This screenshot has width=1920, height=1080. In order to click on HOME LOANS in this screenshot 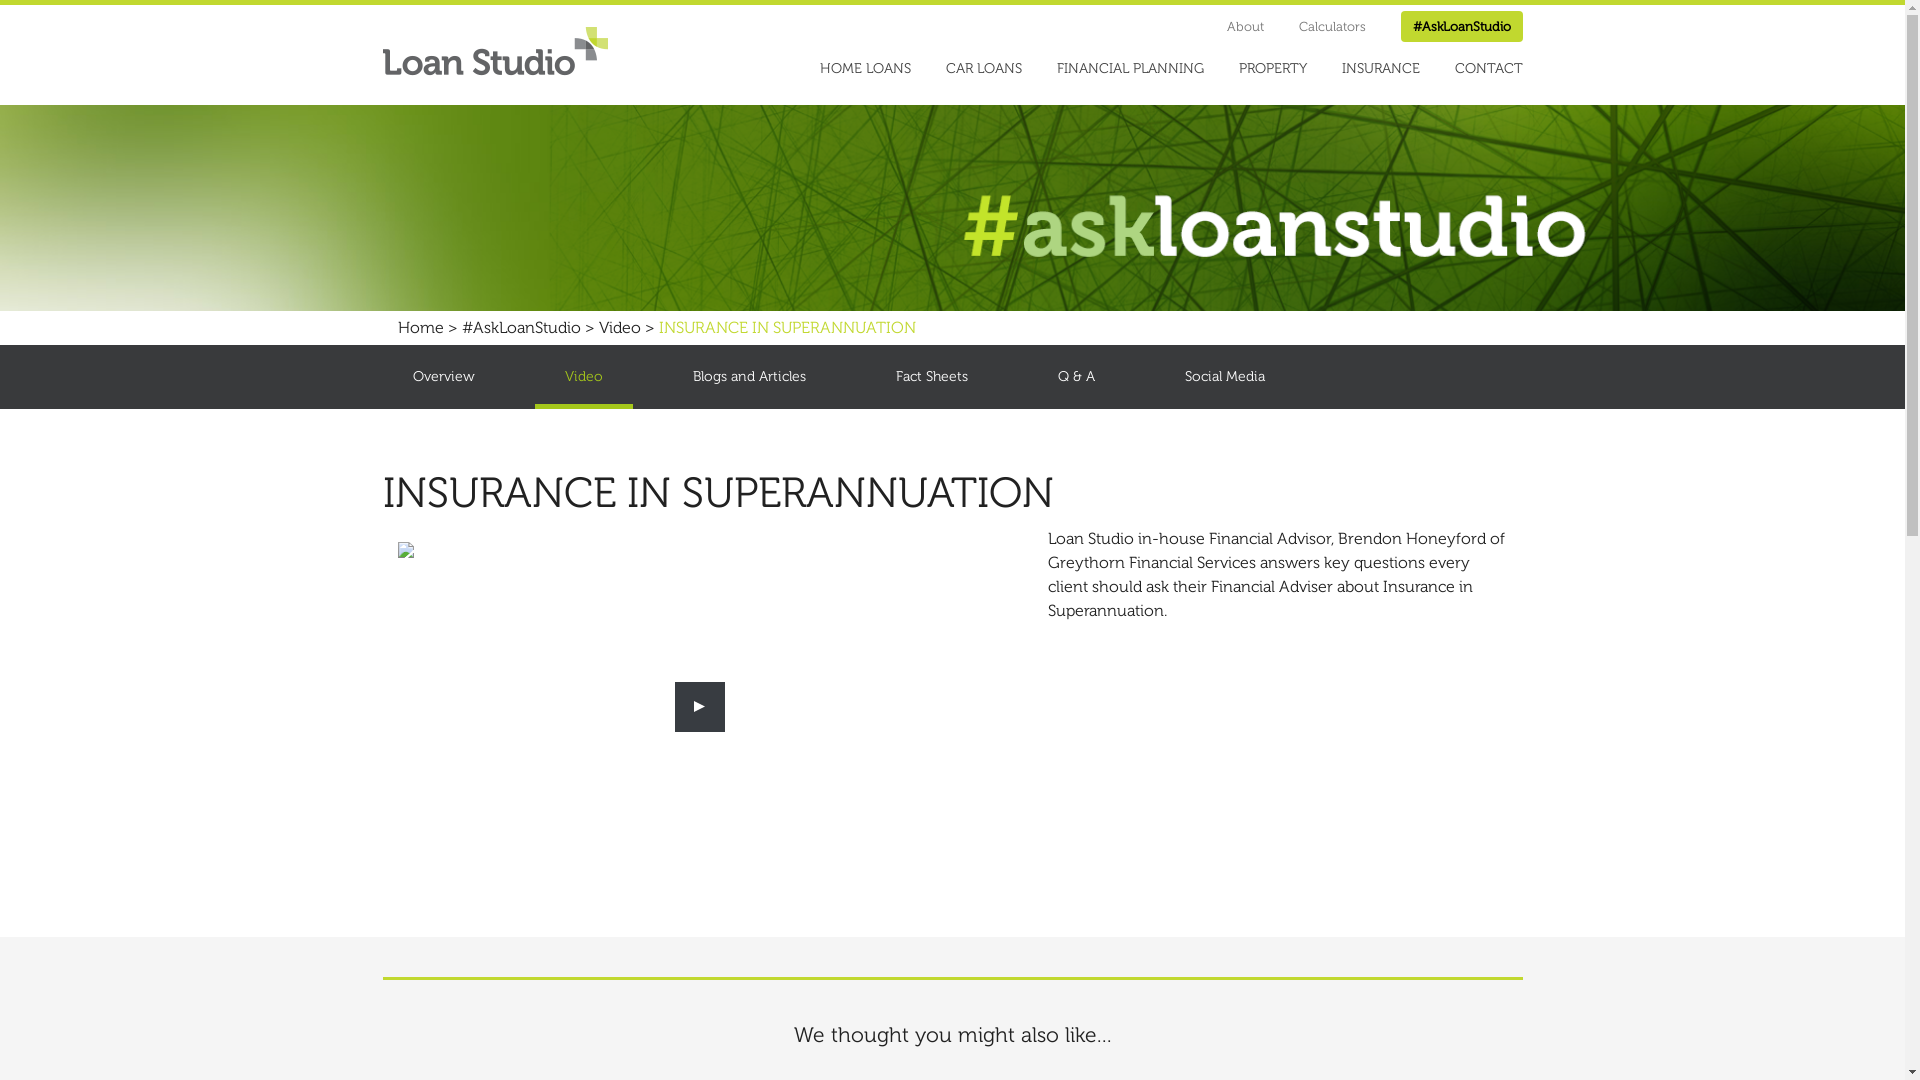, I will do `click(866, 69)`.